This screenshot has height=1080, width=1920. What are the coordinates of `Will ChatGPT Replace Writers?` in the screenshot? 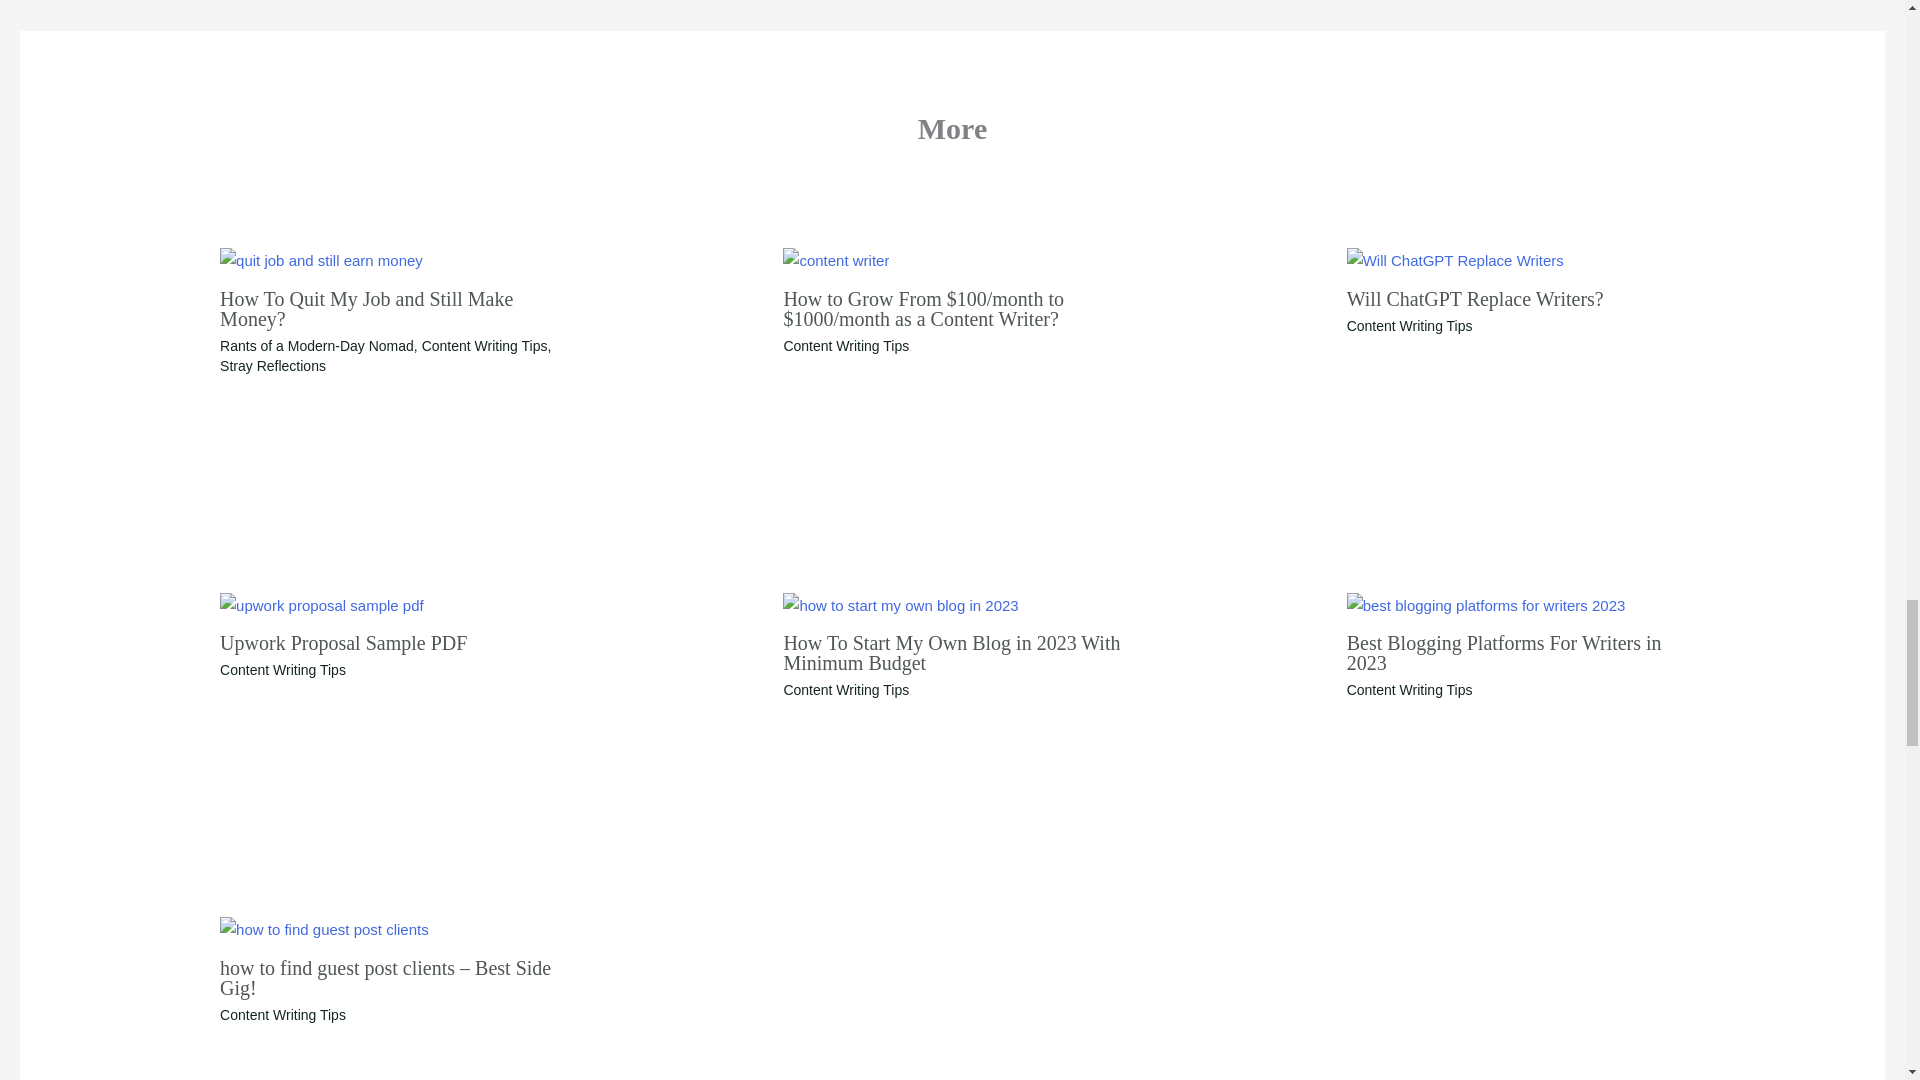 It's located at (1475, 298).